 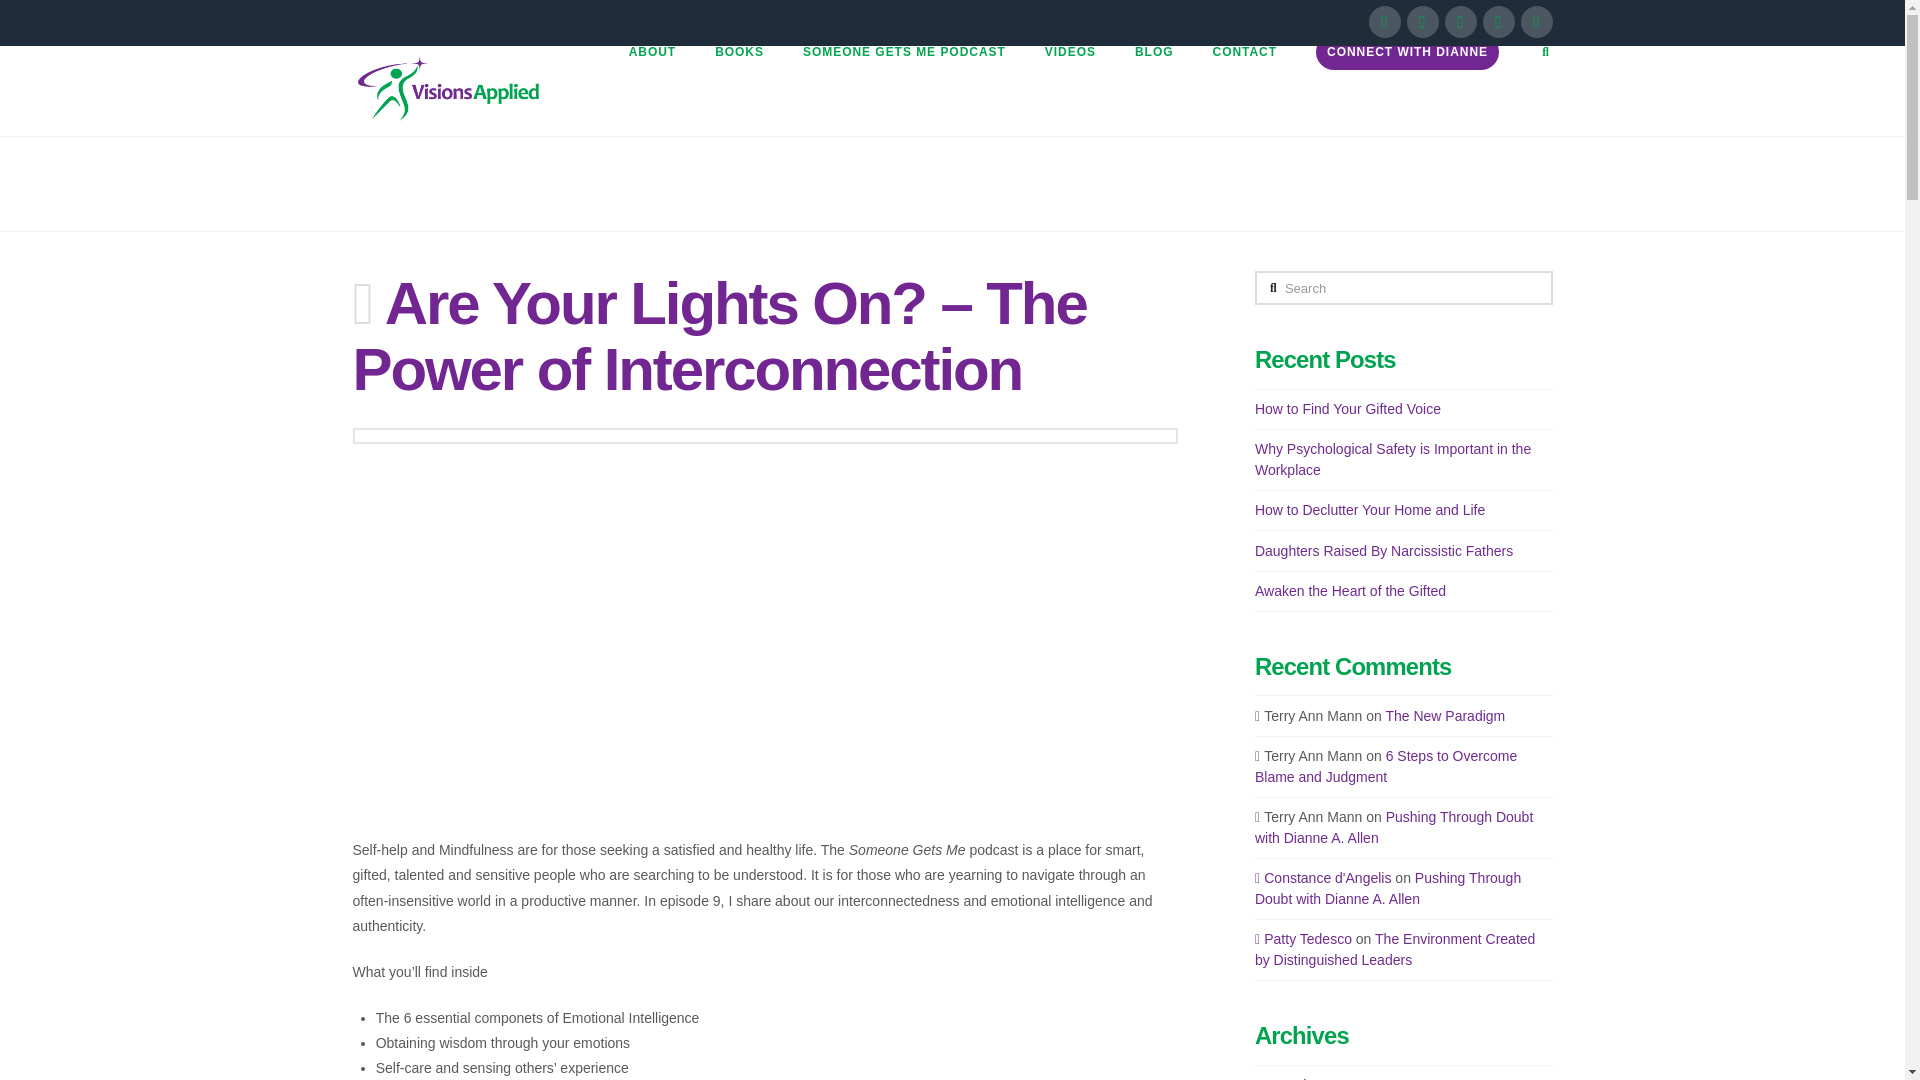 What do you see at coordinates (1303, 938) in the screenshot?
I see `Patty Tedesco` at bounding box center [1303, 938].